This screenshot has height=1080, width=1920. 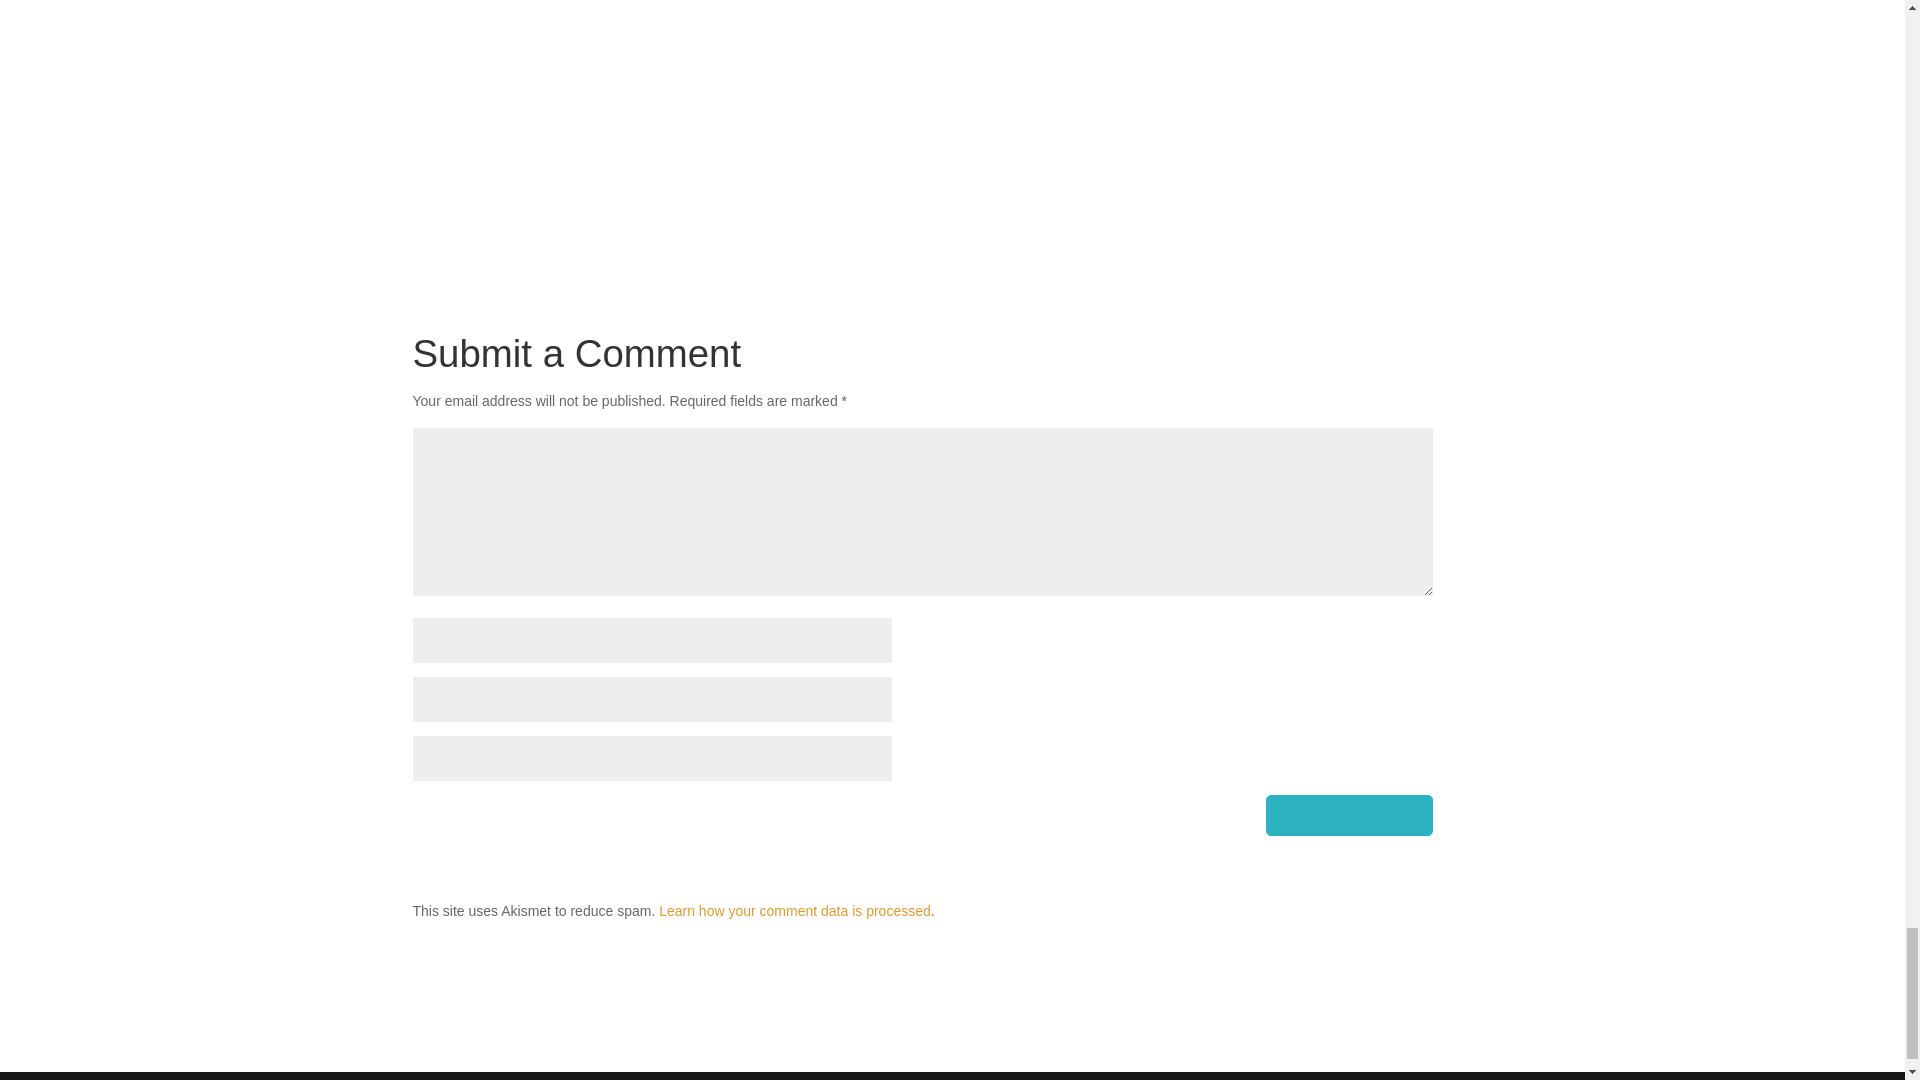 What do you see at coordinates (794, 910) in the screenshot?
I see `Learn how your comment data is processed` at bounding box center [794, 910].